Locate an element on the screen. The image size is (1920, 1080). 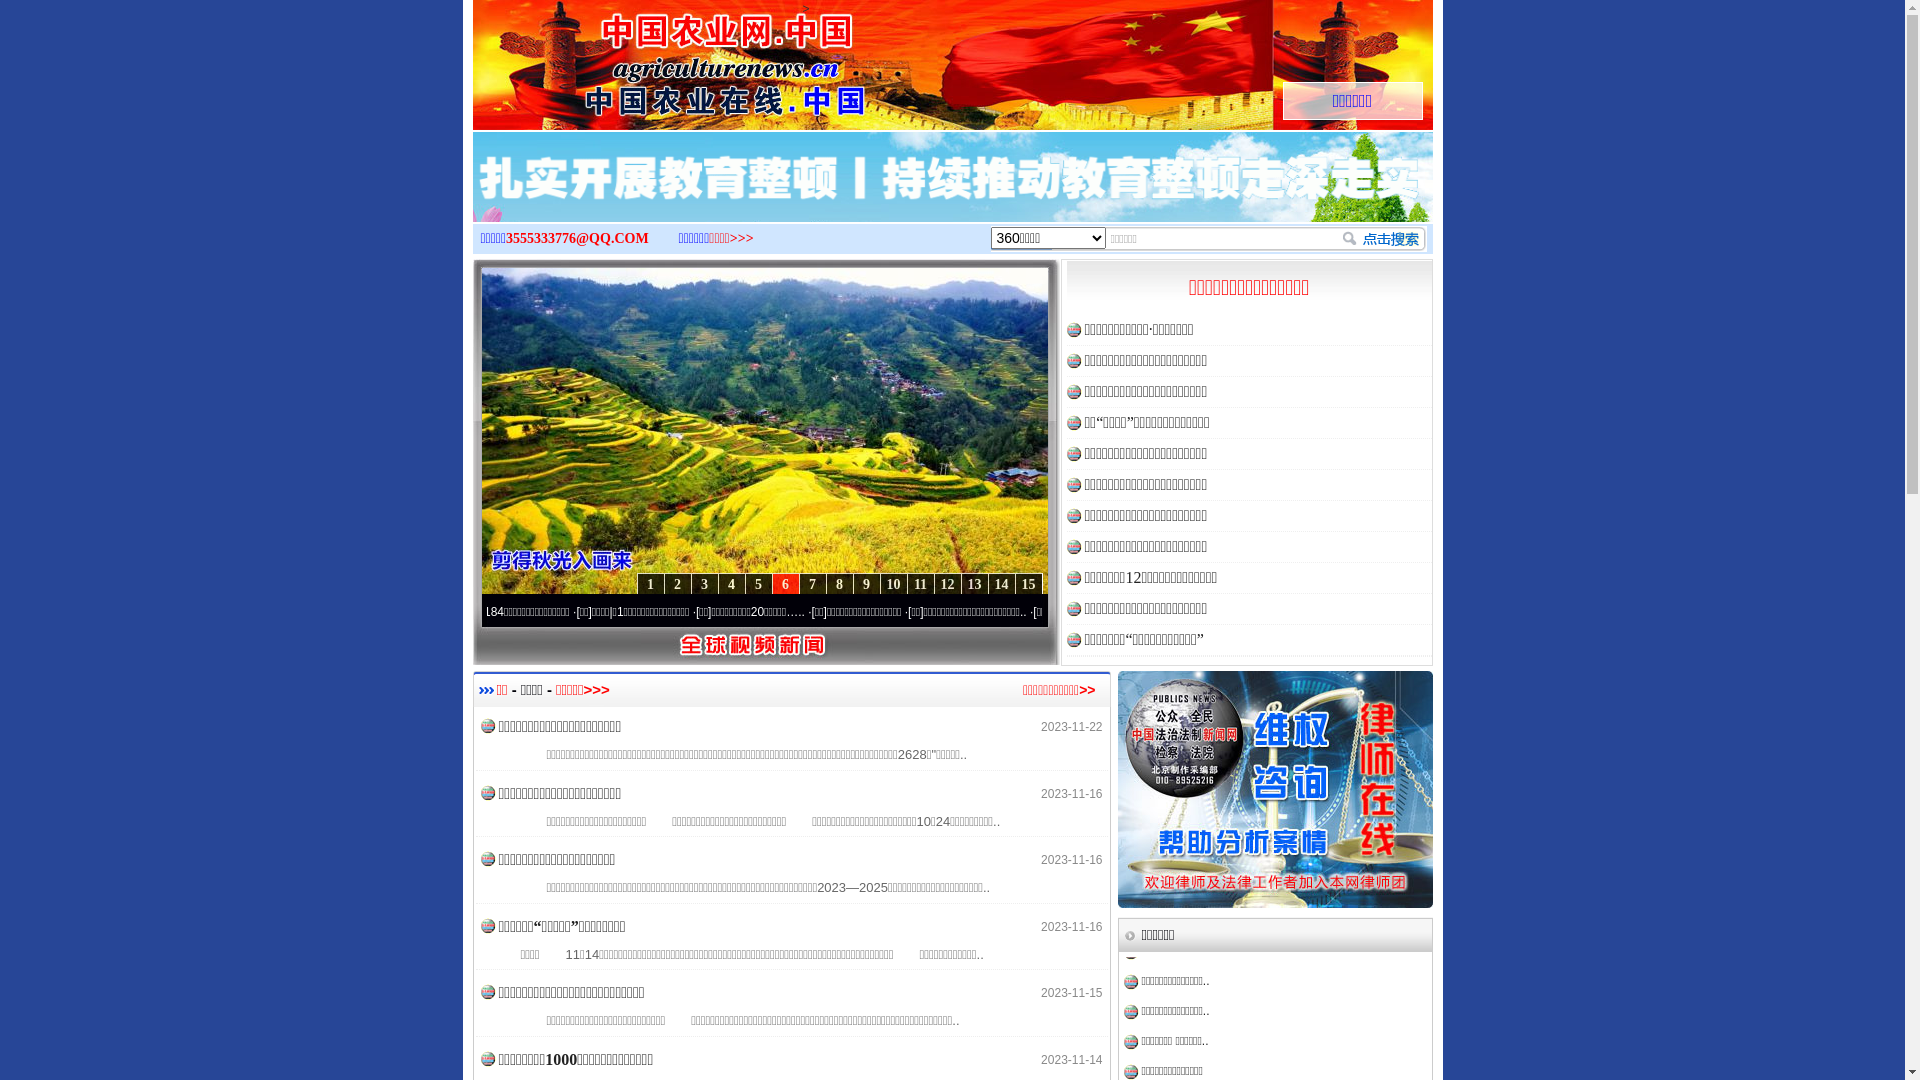
12 is located at coordinates (948, 584).